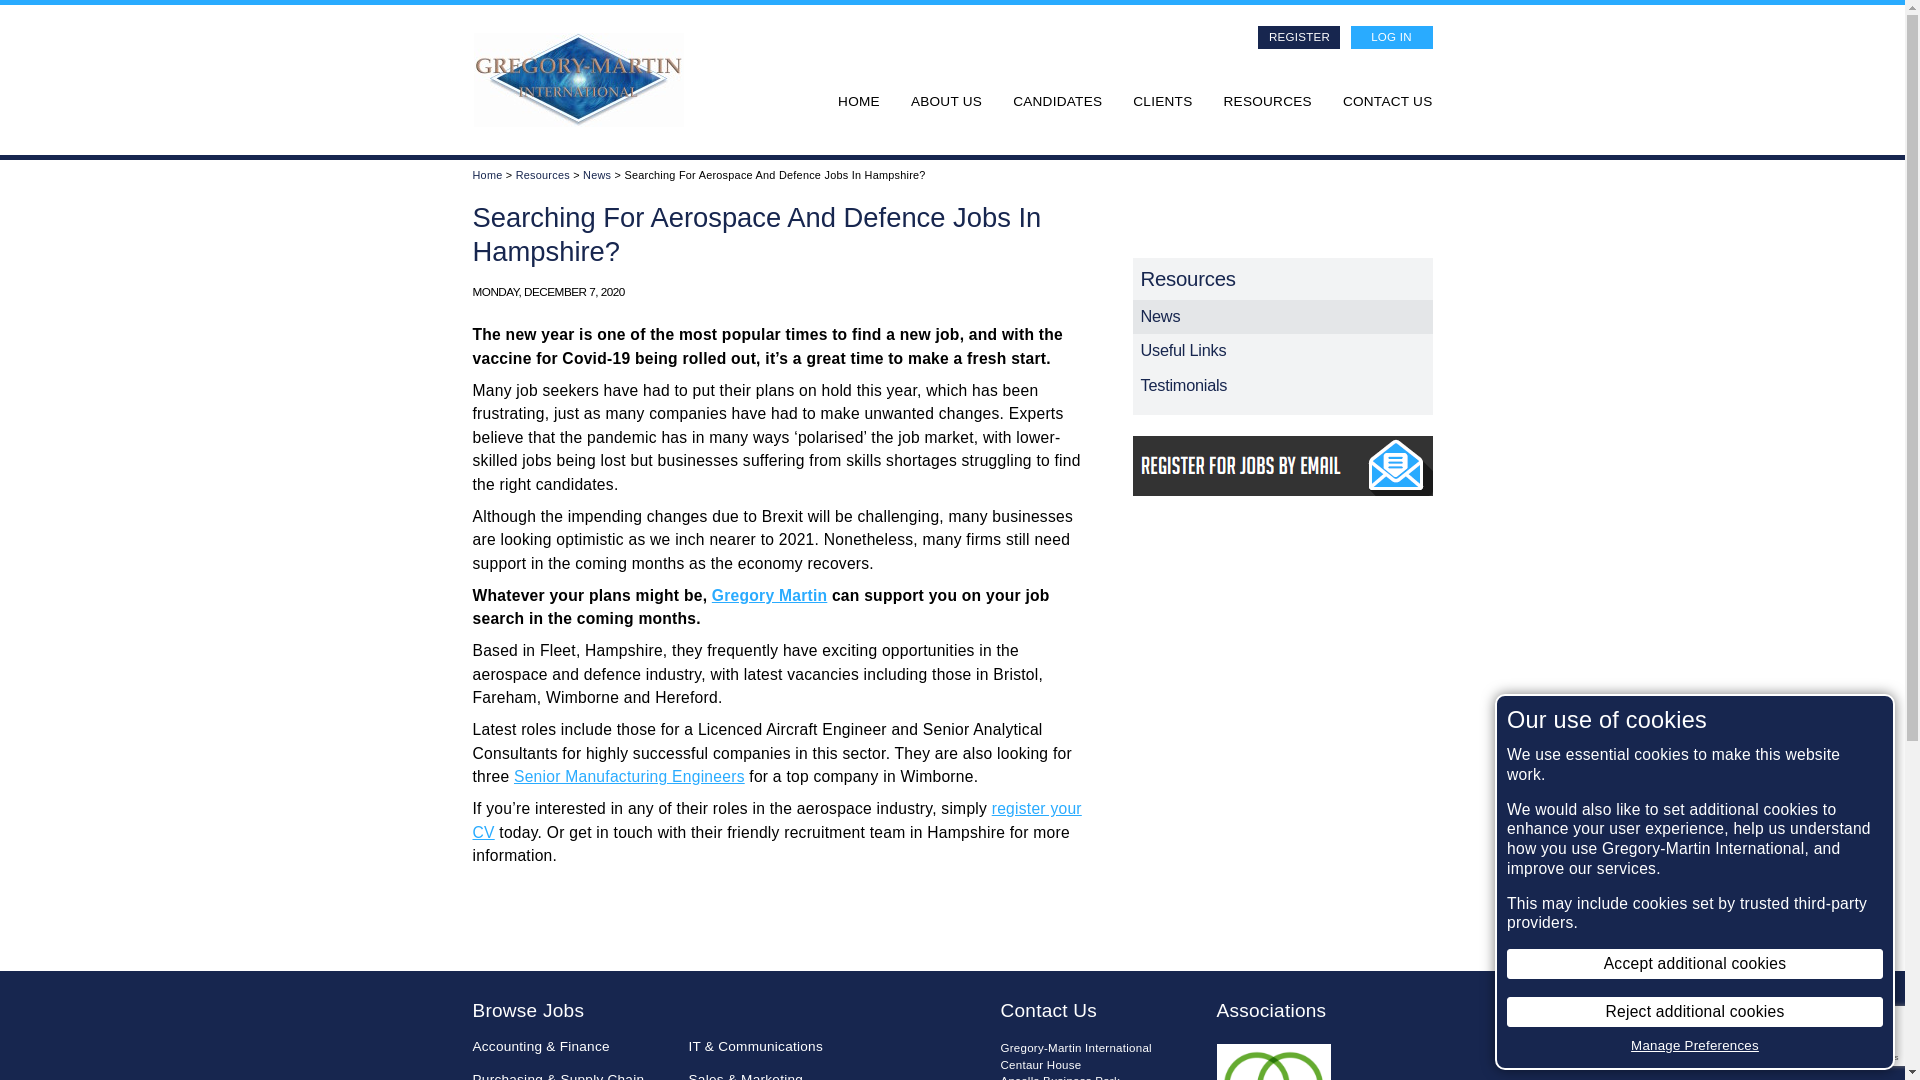 The width and height of the screenshot is (1920, 1080). Describe the element at coordinates (543, 174) in the screenshot. I see `Resources` at that location.